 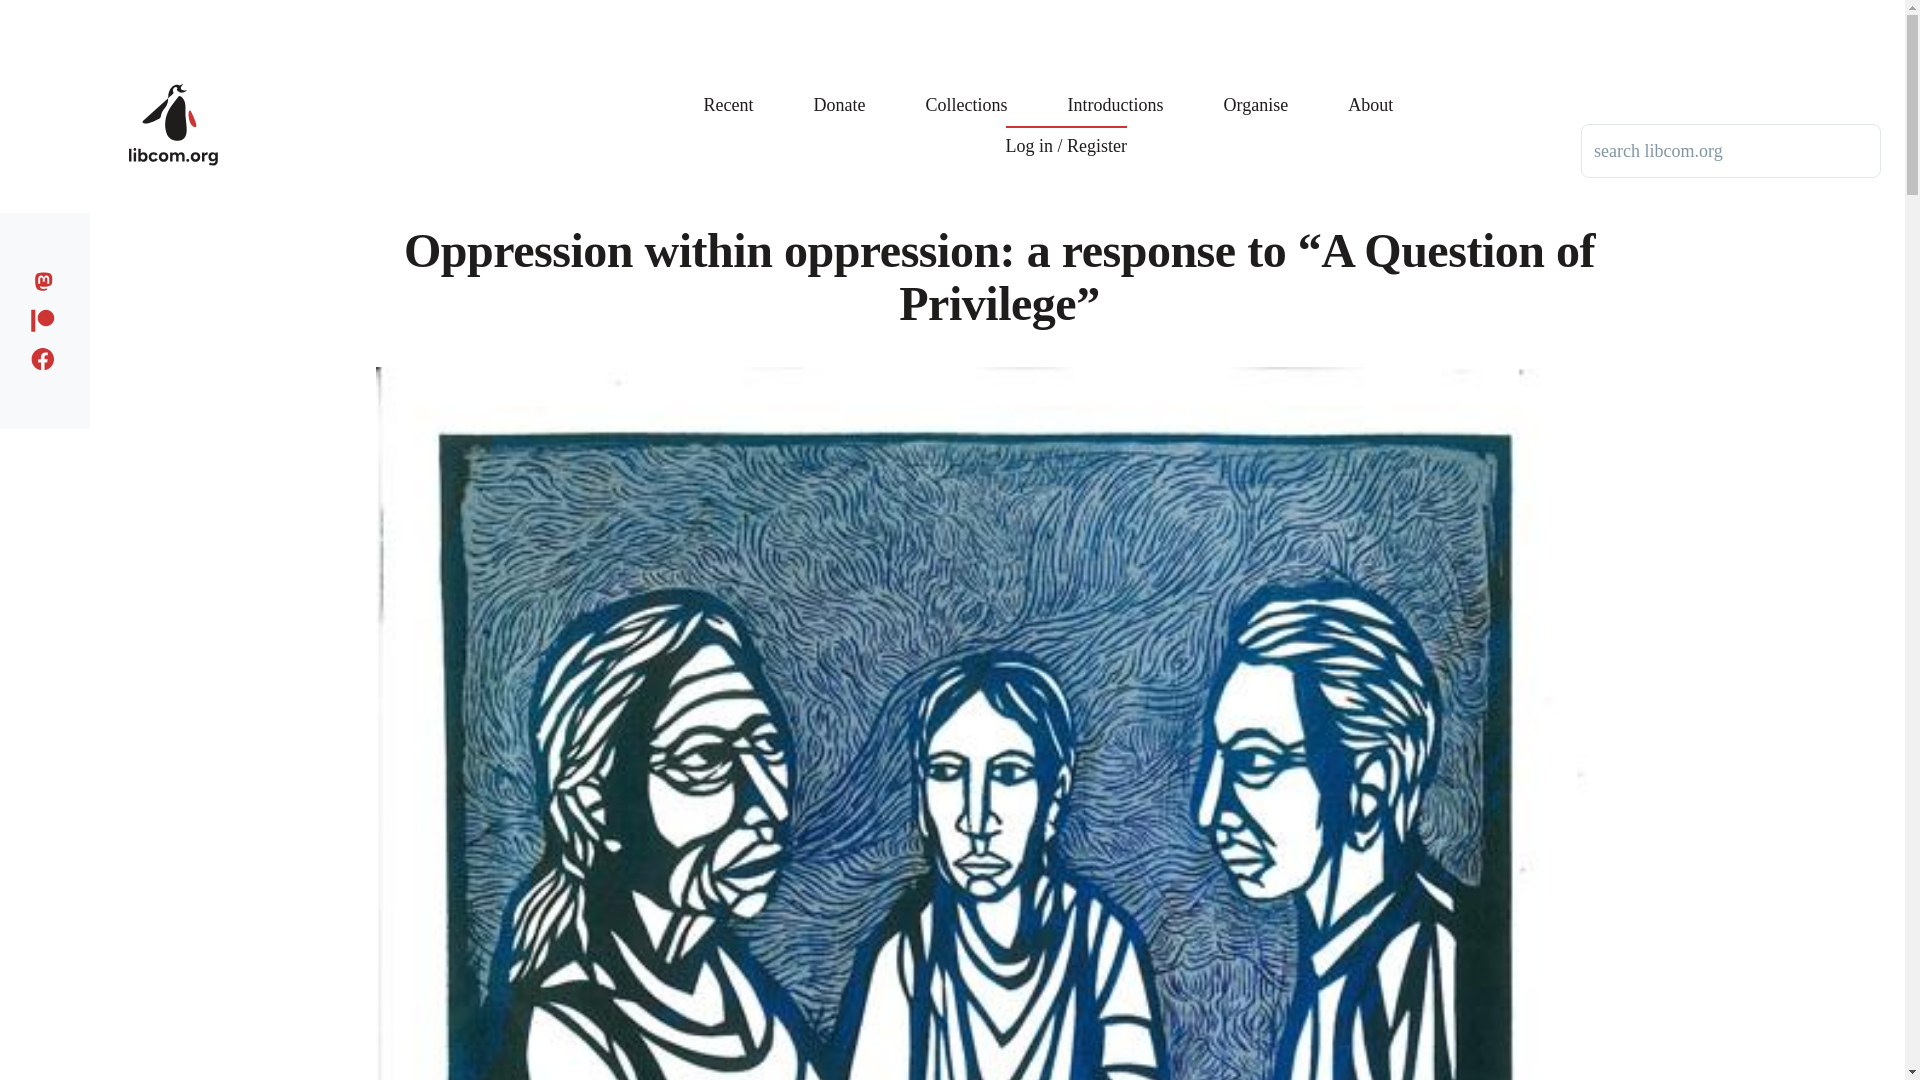 I want to click on Like us on facebook, so click(x=48, y=356).